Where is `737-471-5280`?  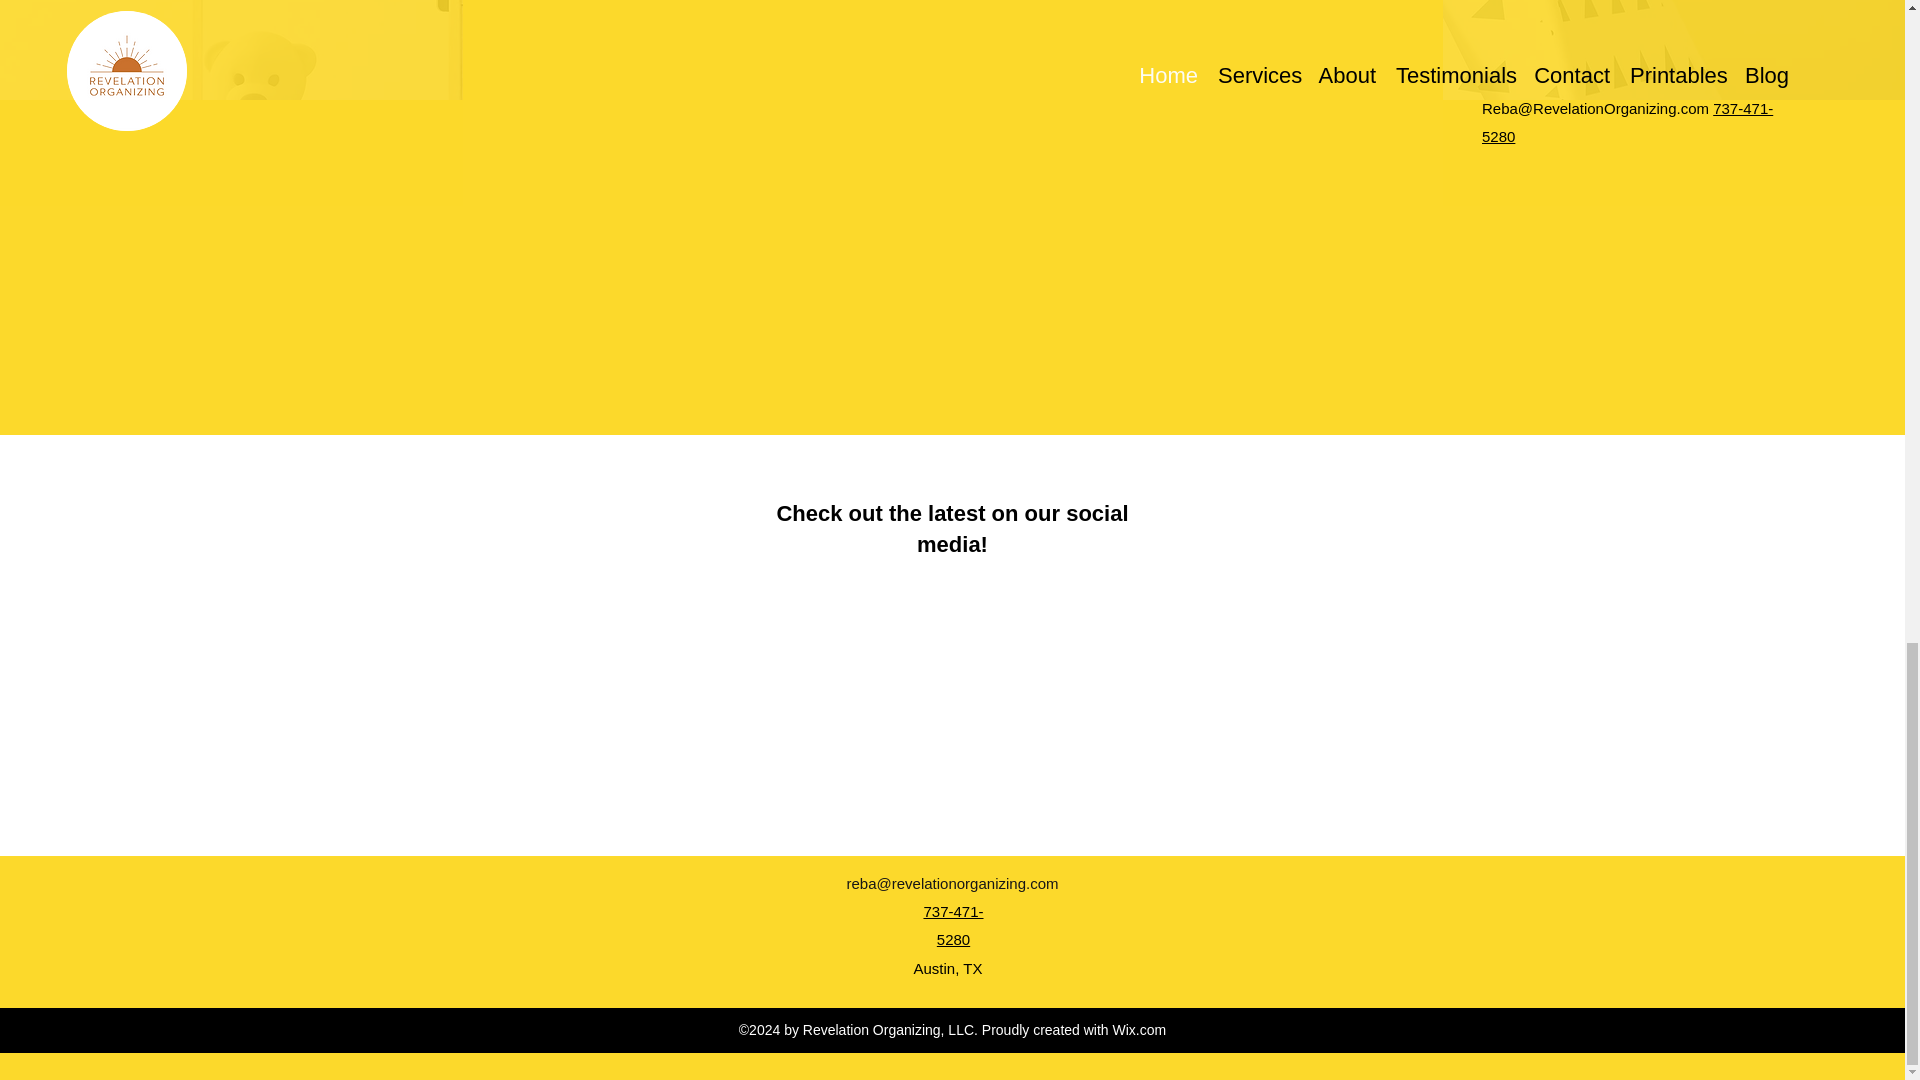
737-471-5280 is located at coordinates (953, 925).